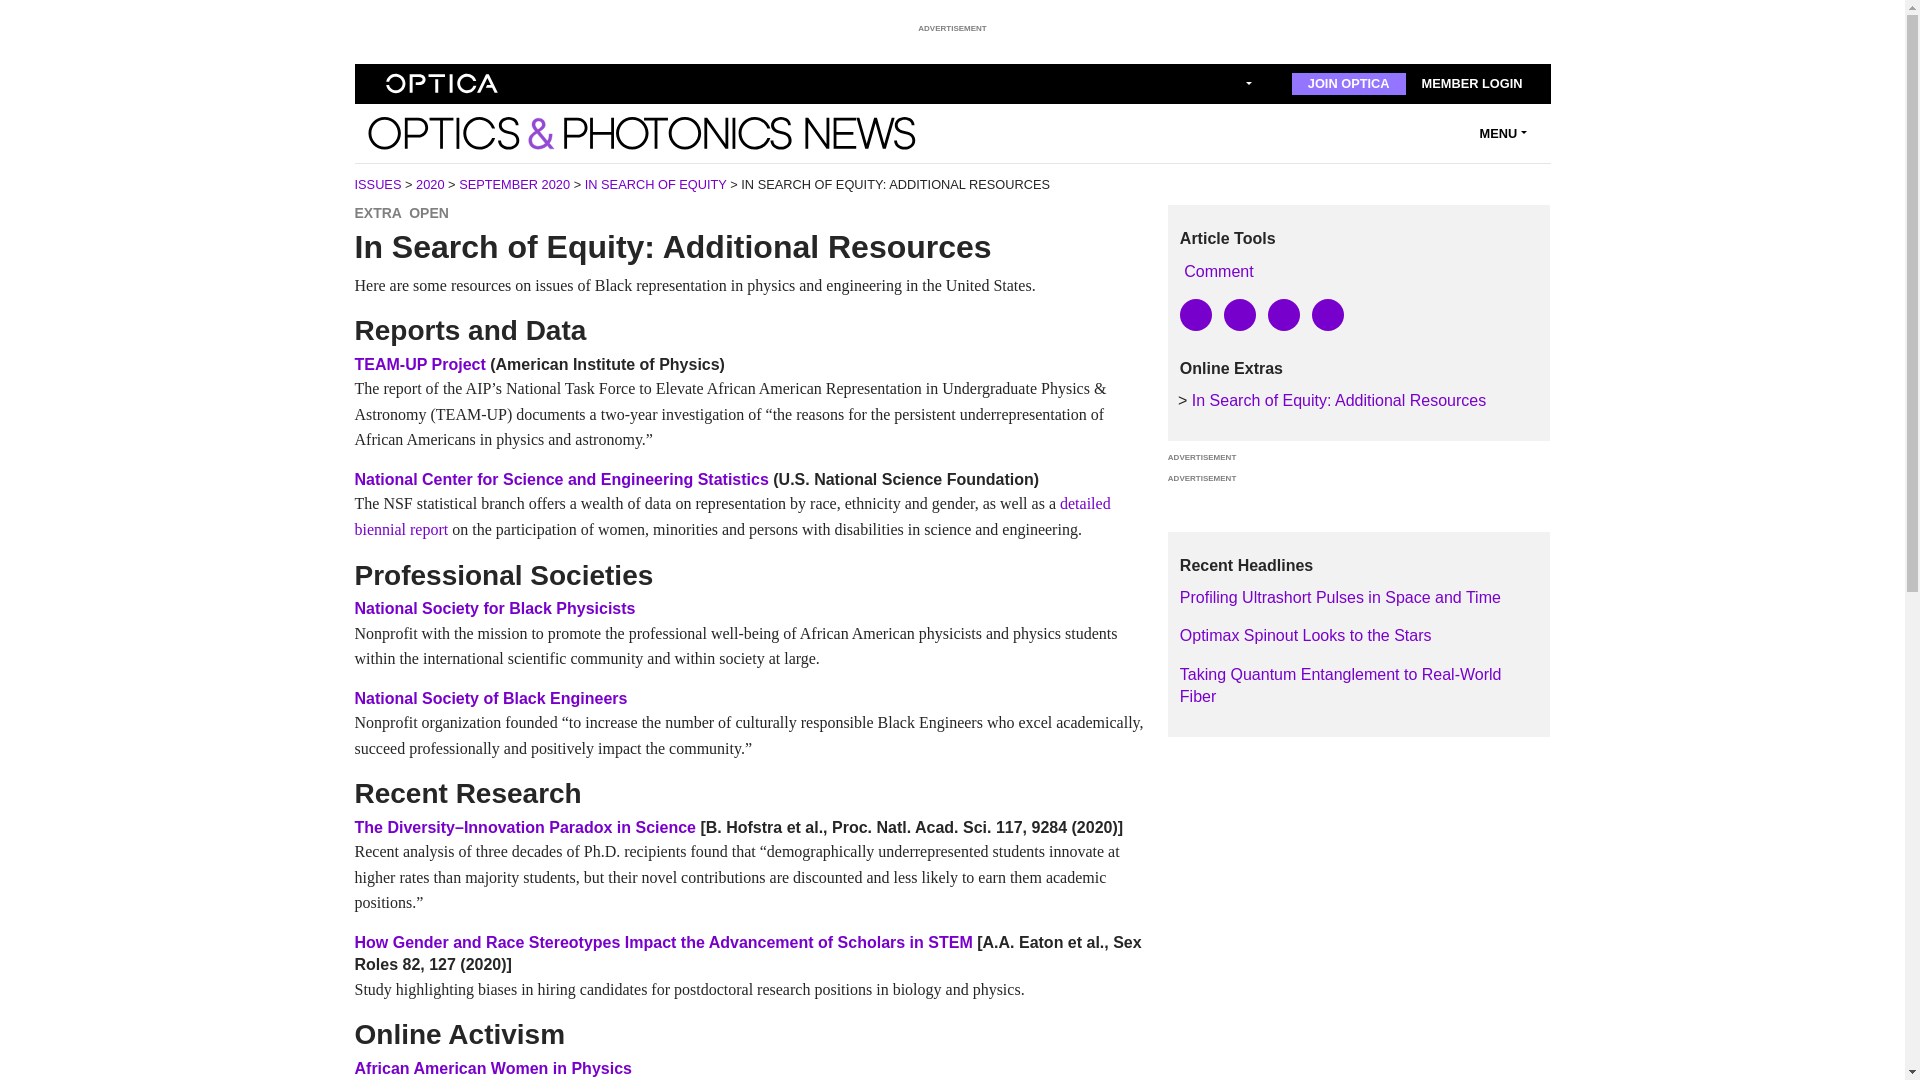  I want to click on Share on Twitter, so click(1196, 314).